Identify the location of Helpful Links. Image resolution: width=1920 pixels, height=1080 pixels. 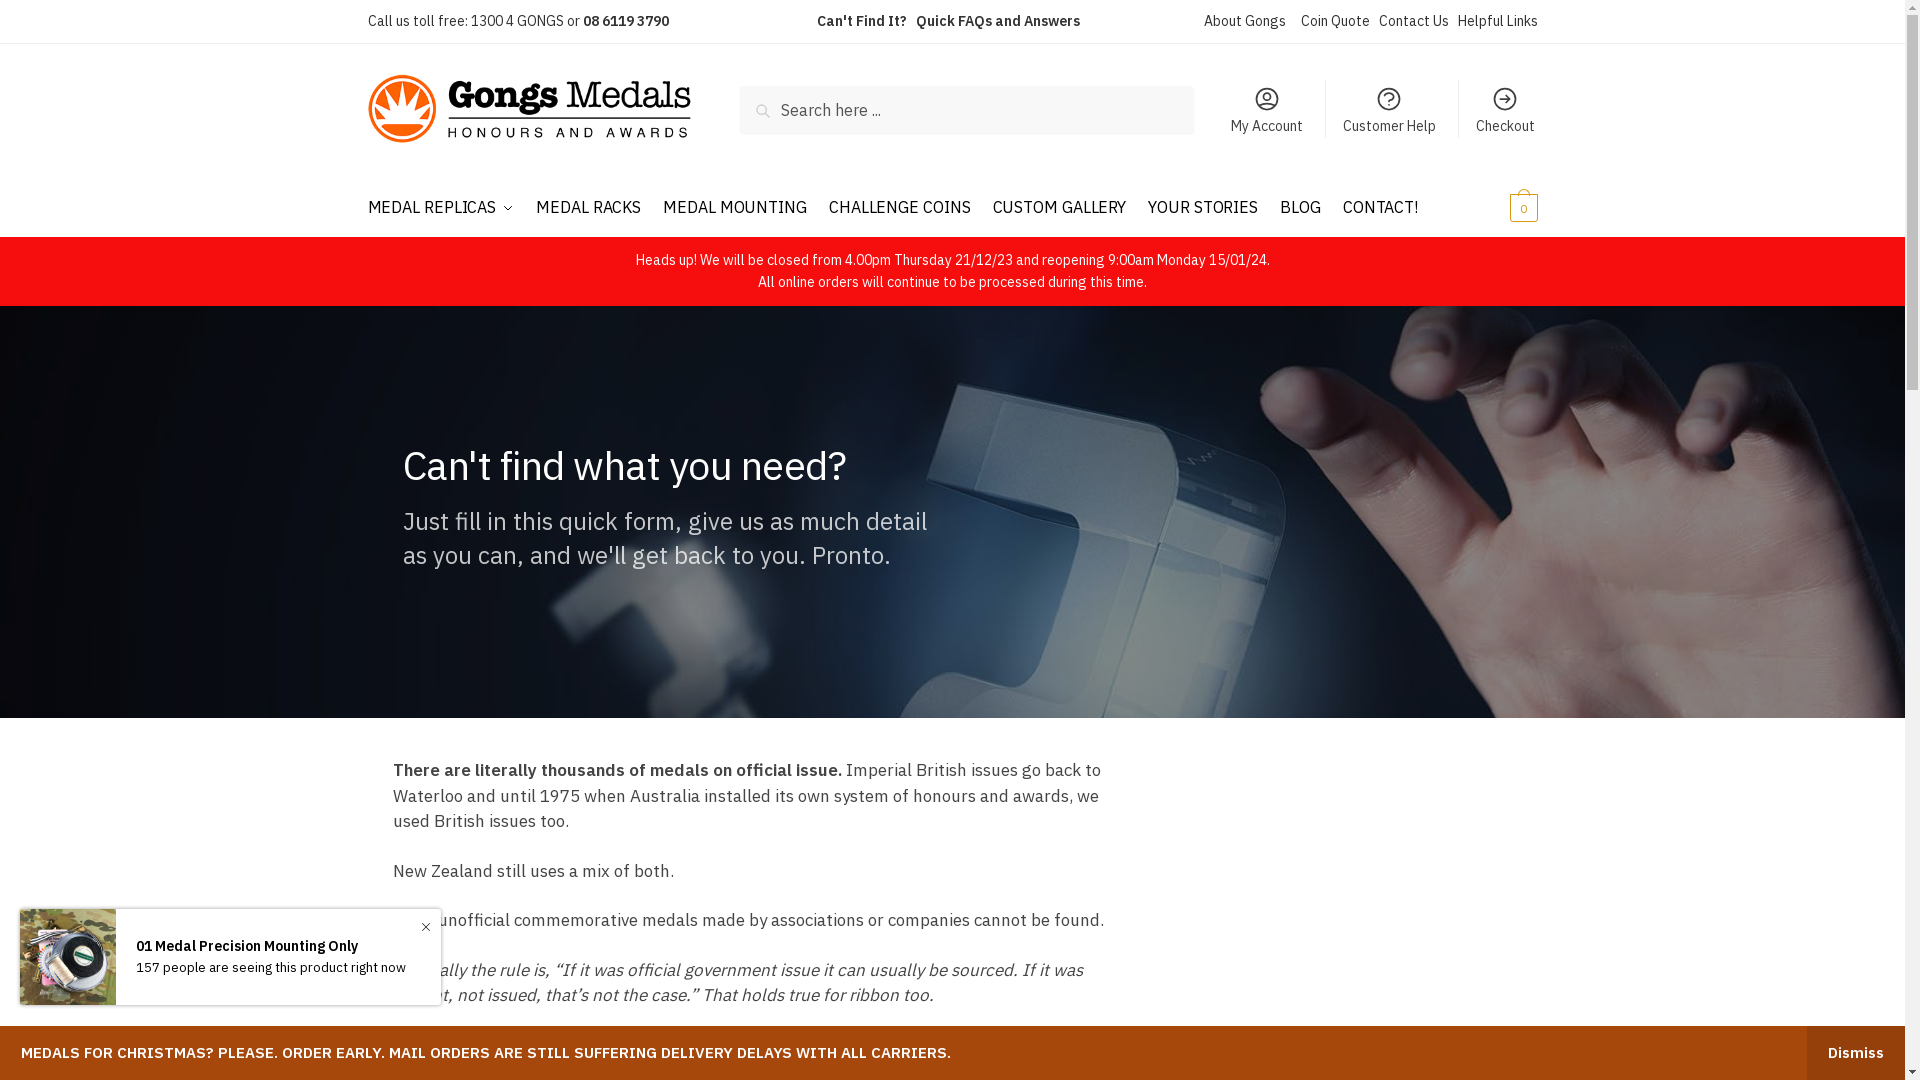
(1498, 22).